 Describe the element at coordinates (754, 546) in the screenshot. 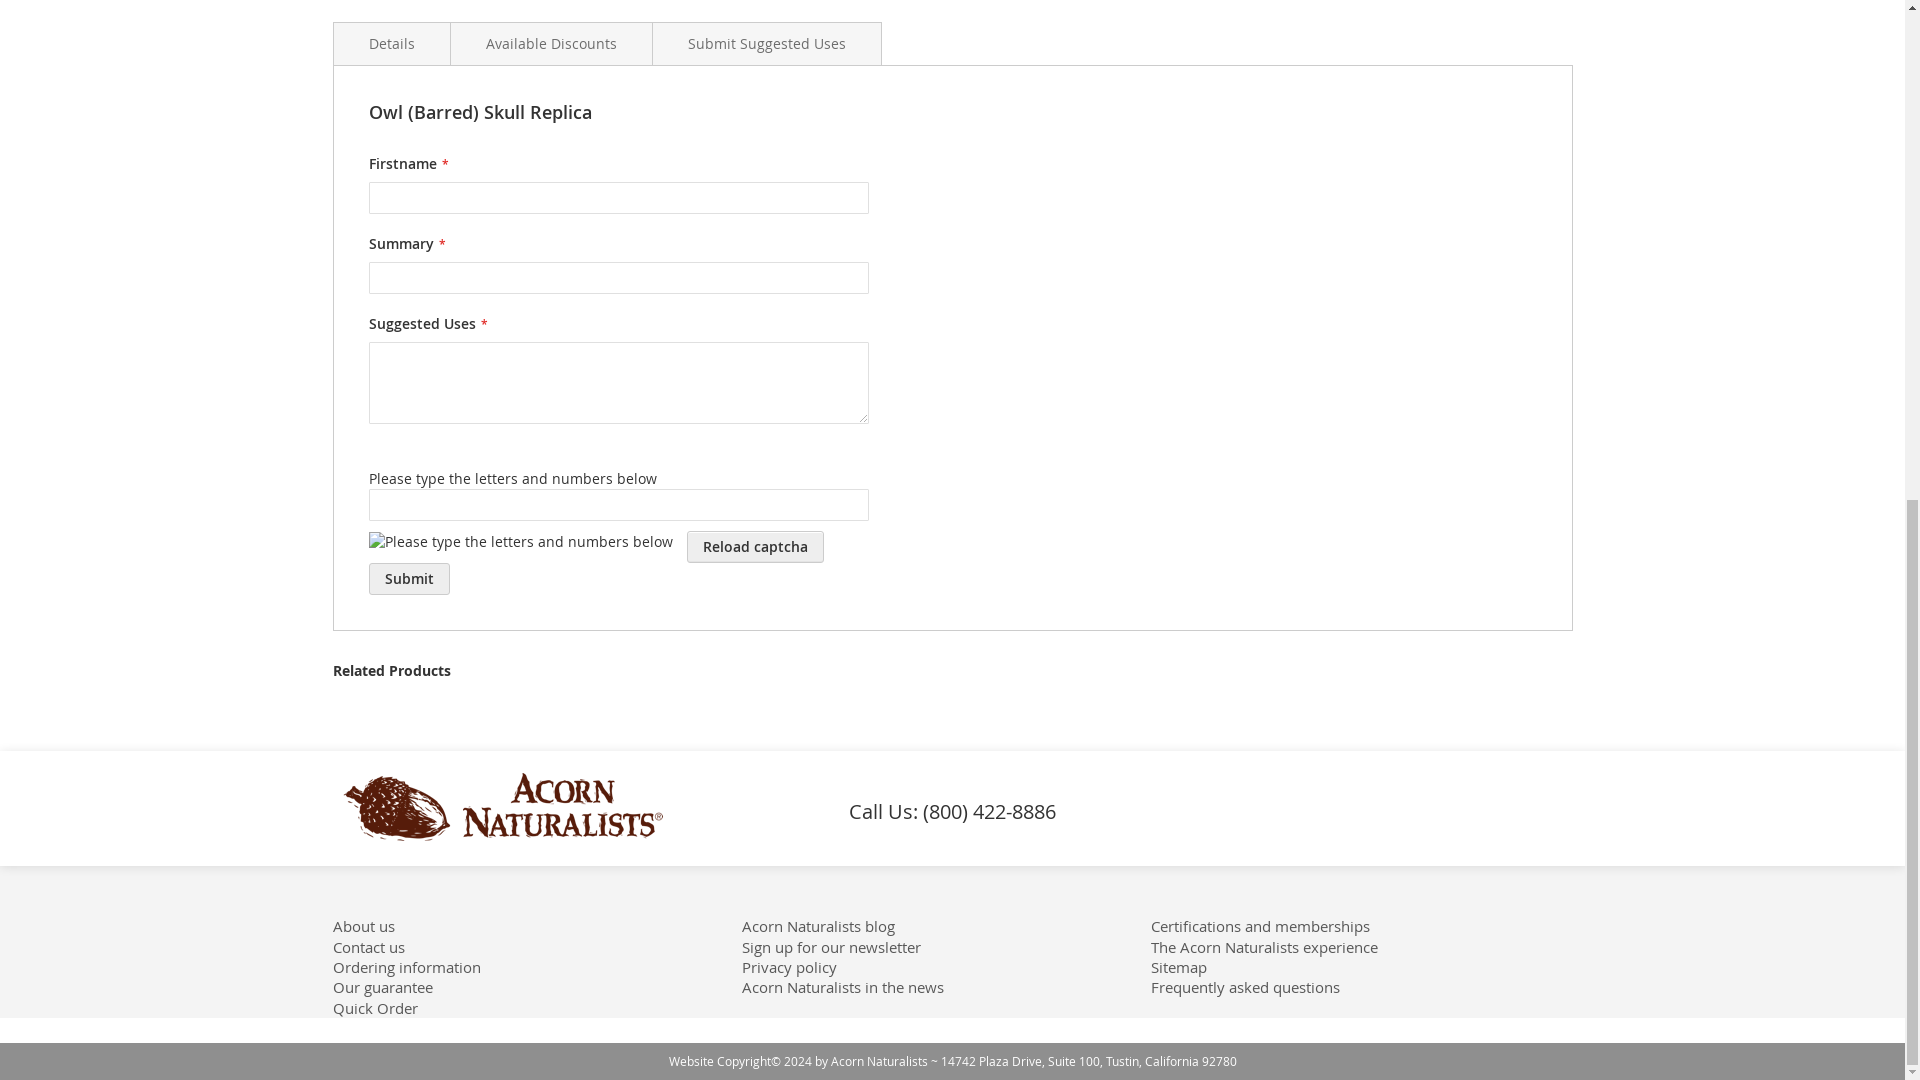

I see `Reload captcha` at that location.